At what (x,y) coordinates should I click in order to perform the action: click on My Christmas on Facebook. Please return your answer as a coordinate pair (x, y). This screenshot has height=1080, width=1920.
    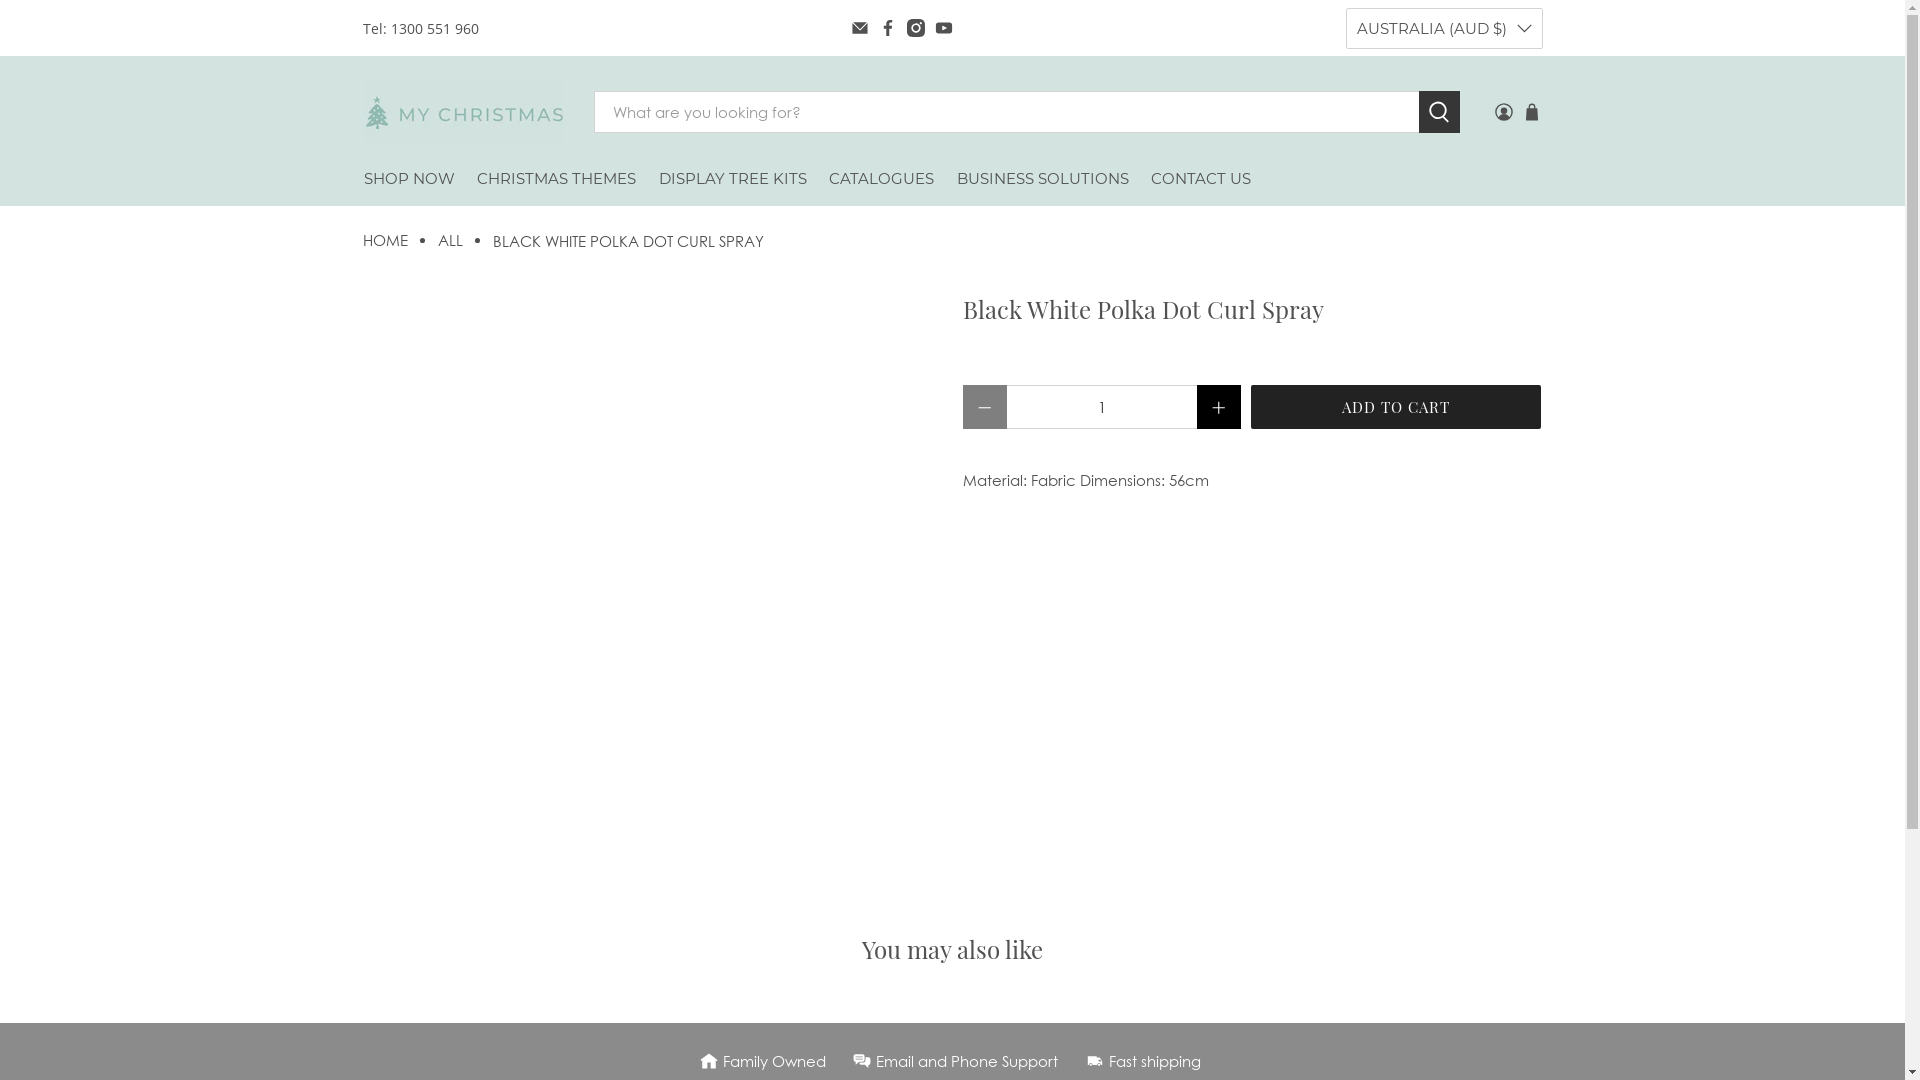
    Looking at the image, I should click on (888, 28).